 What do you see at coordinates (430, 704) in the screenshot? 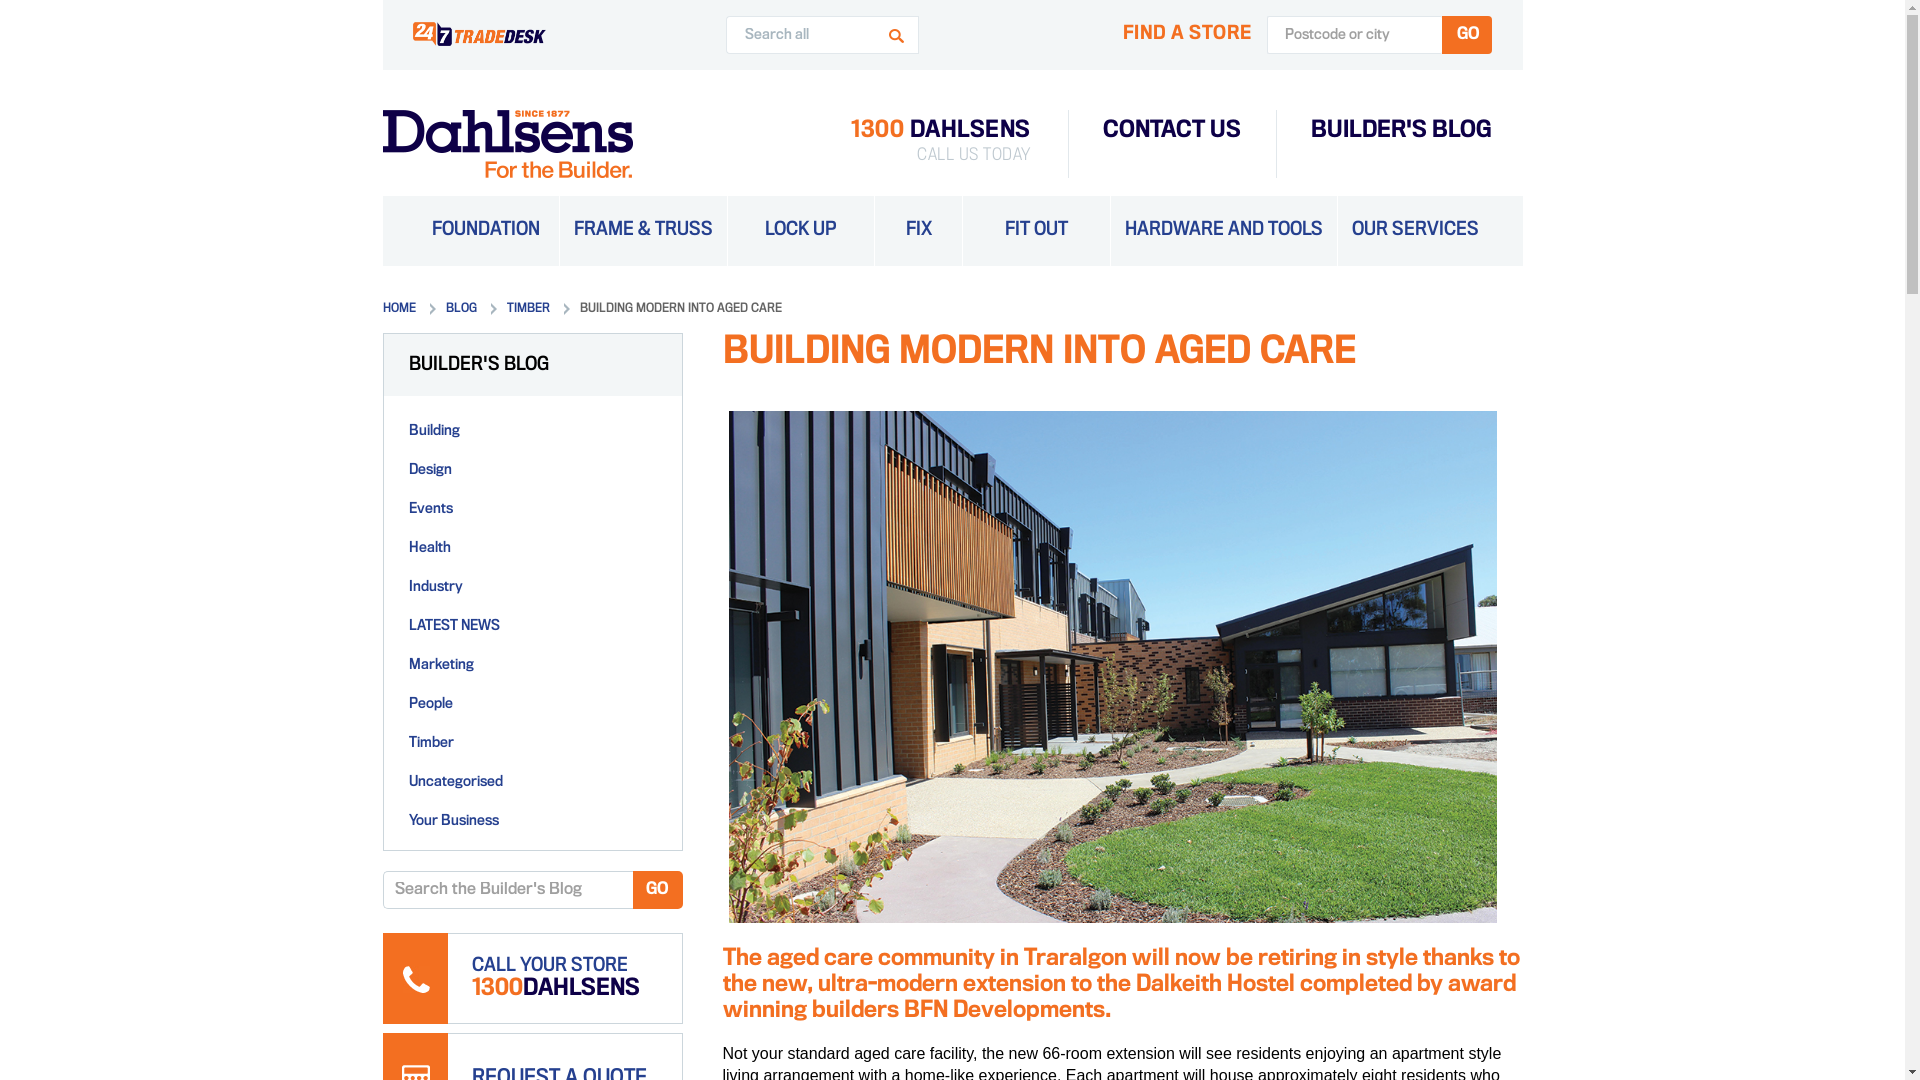
I see `People` at bounding box center [430, 704].